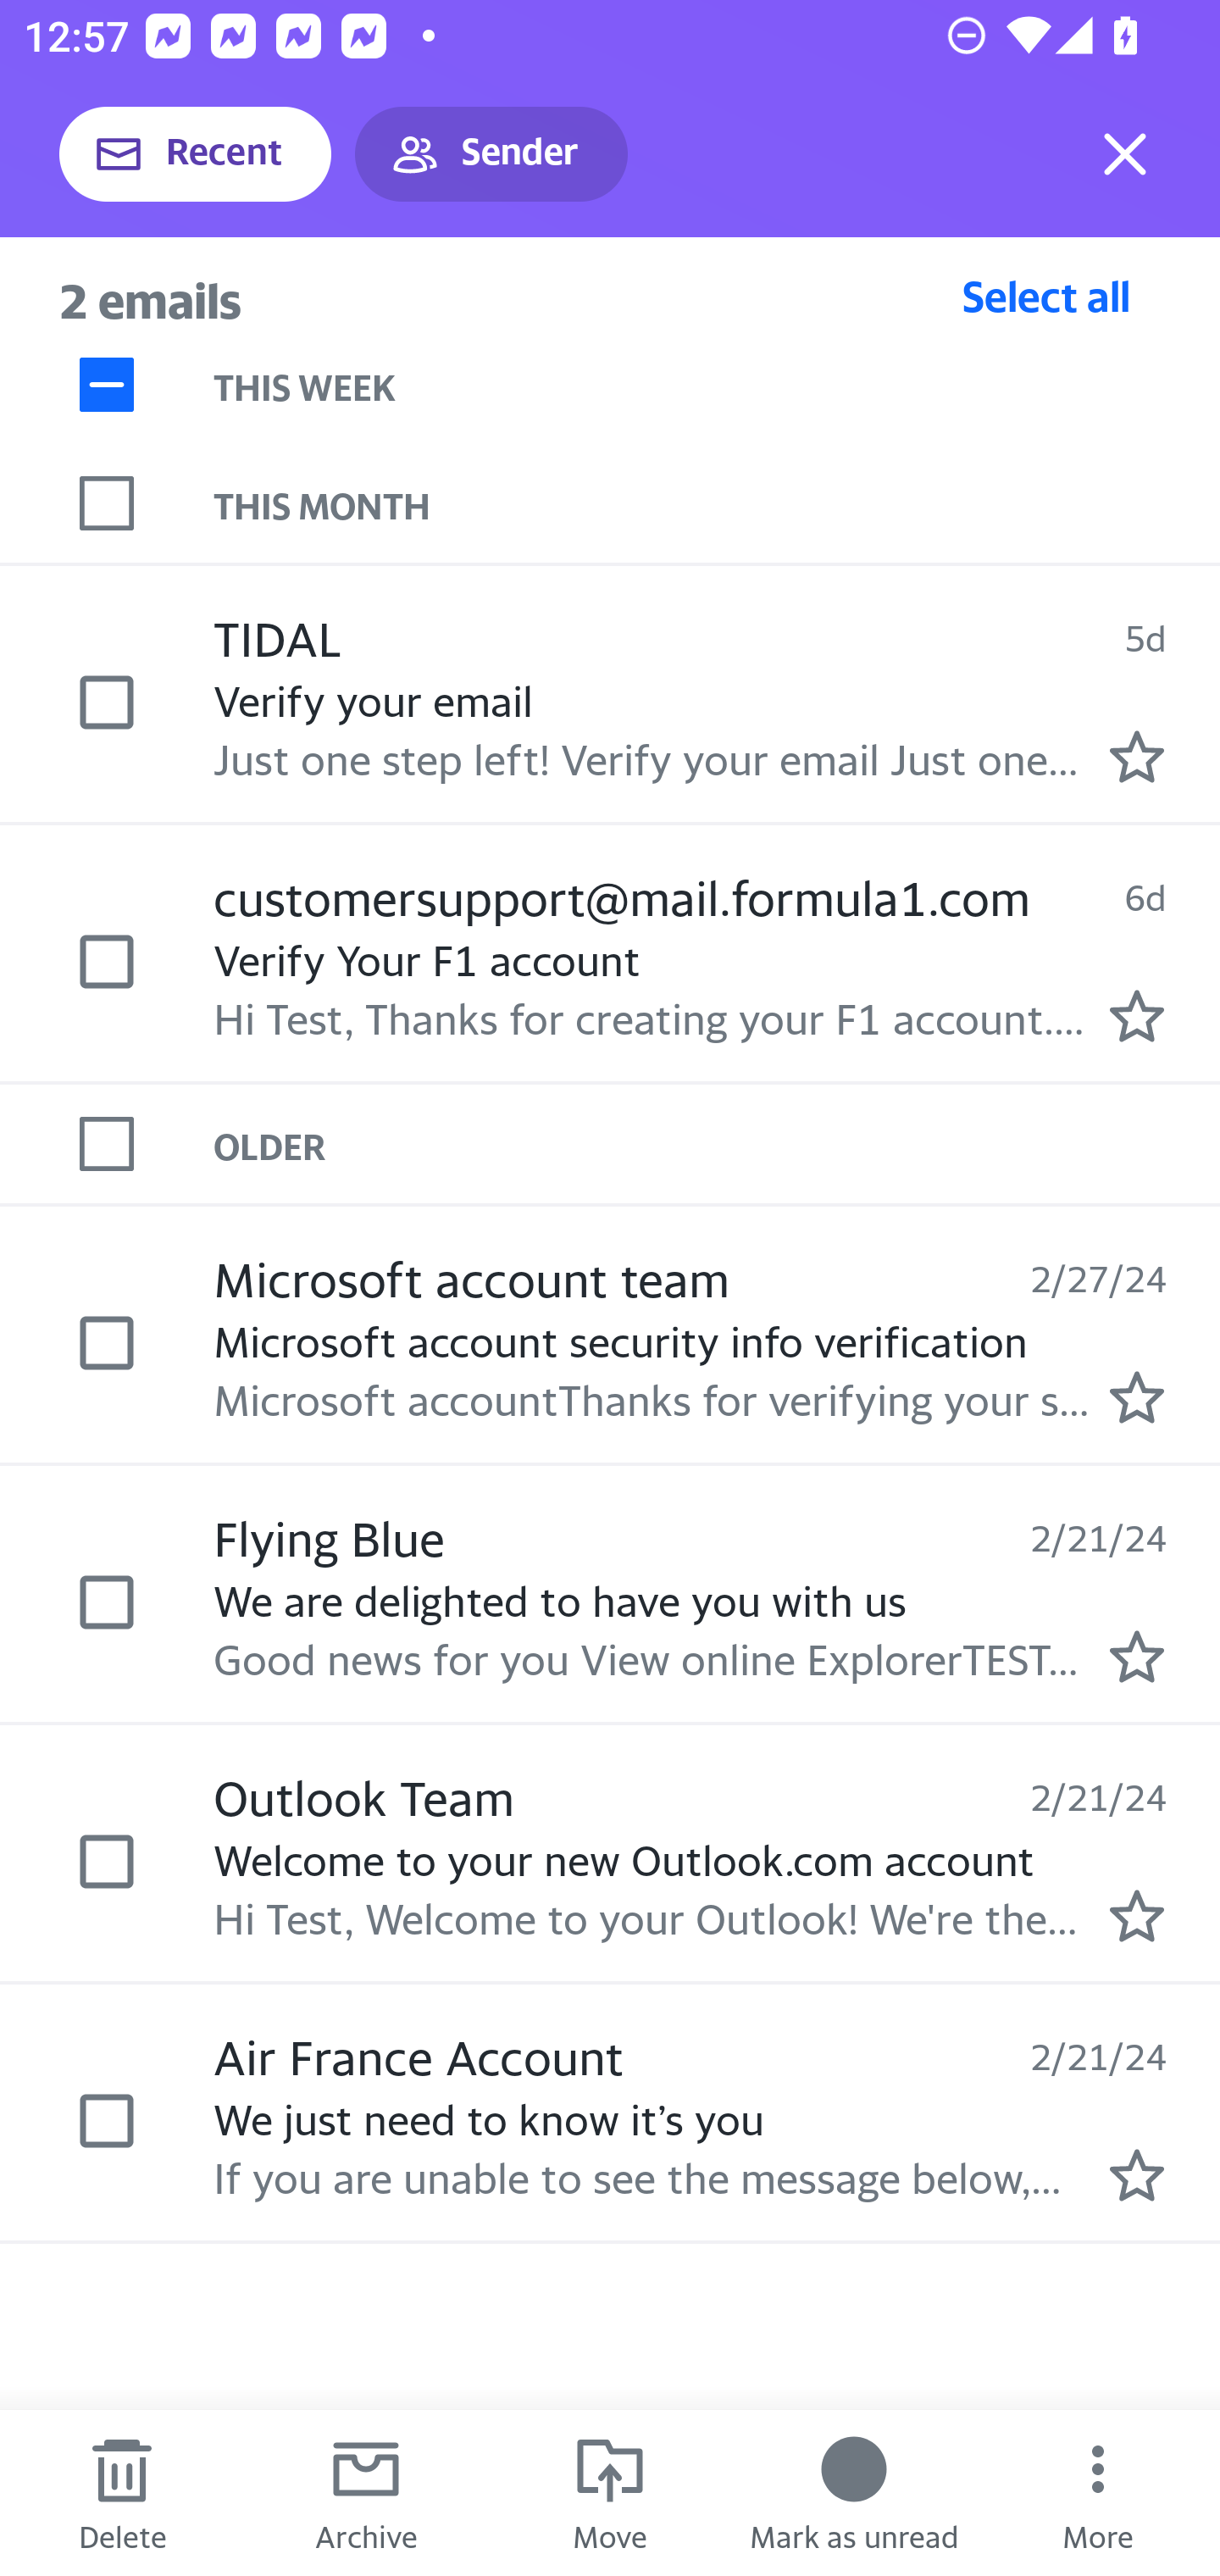 The width and height of the screenshot is (1220, 2576). Describe the element at coordinates (1137, 2175) in the screenshot. I see `Mark as starred.` at that location.